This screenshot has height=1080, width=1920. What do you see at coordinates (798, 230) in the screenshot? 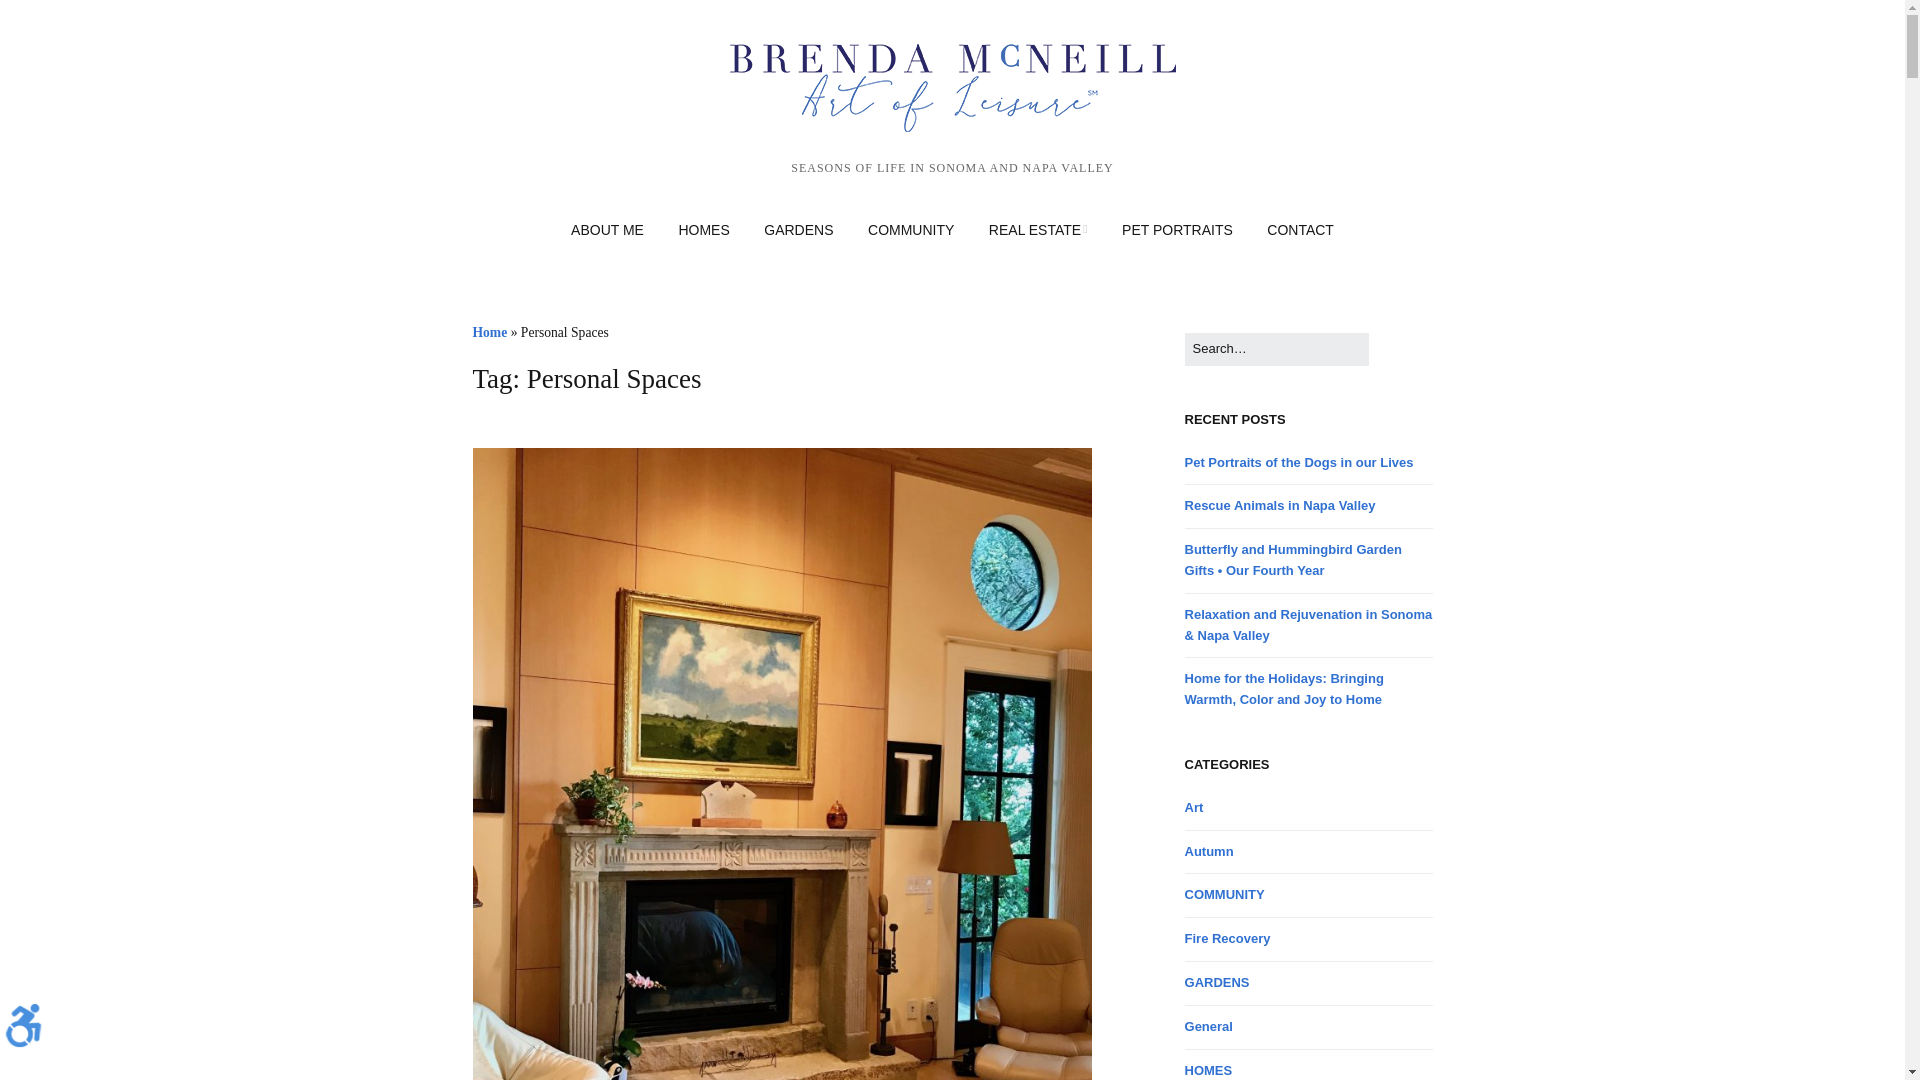
I see `GARDENS` at bounding box center [798, 230].